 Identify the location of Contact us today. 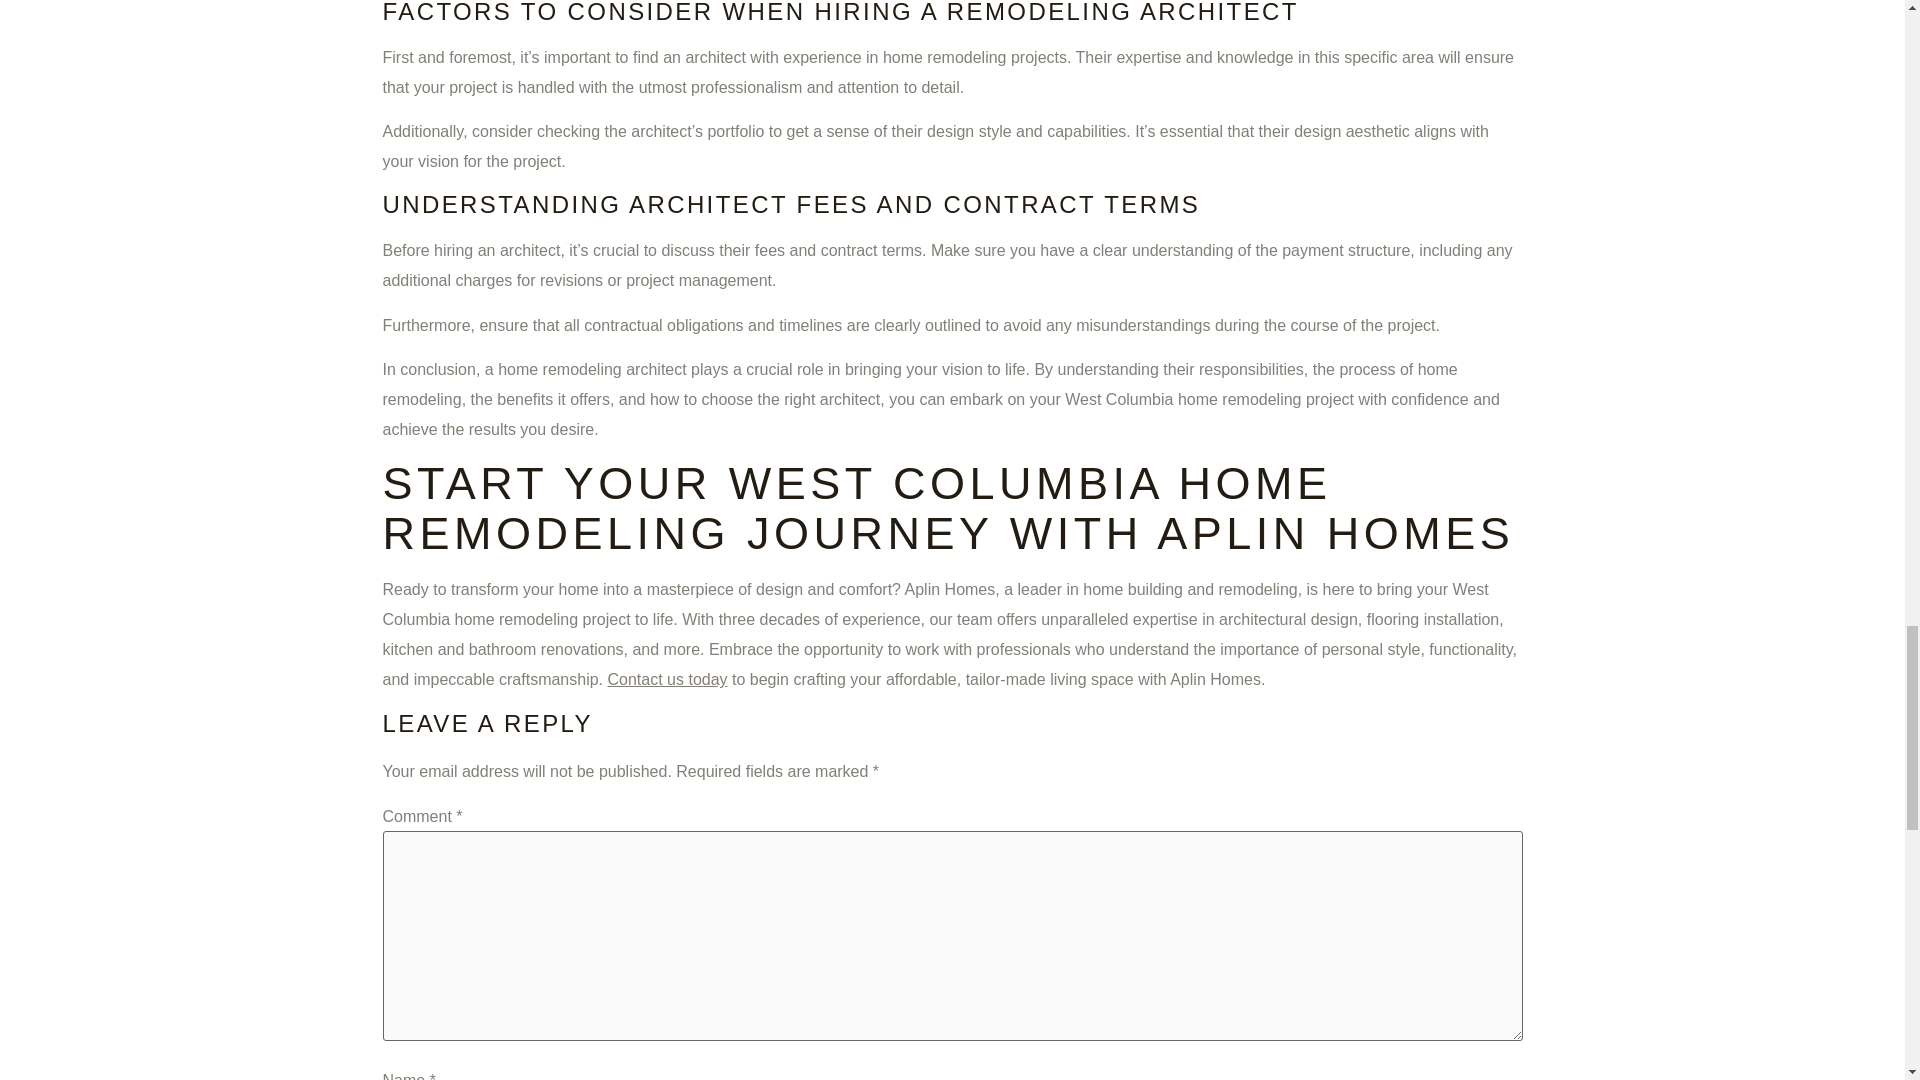
(668, 678).